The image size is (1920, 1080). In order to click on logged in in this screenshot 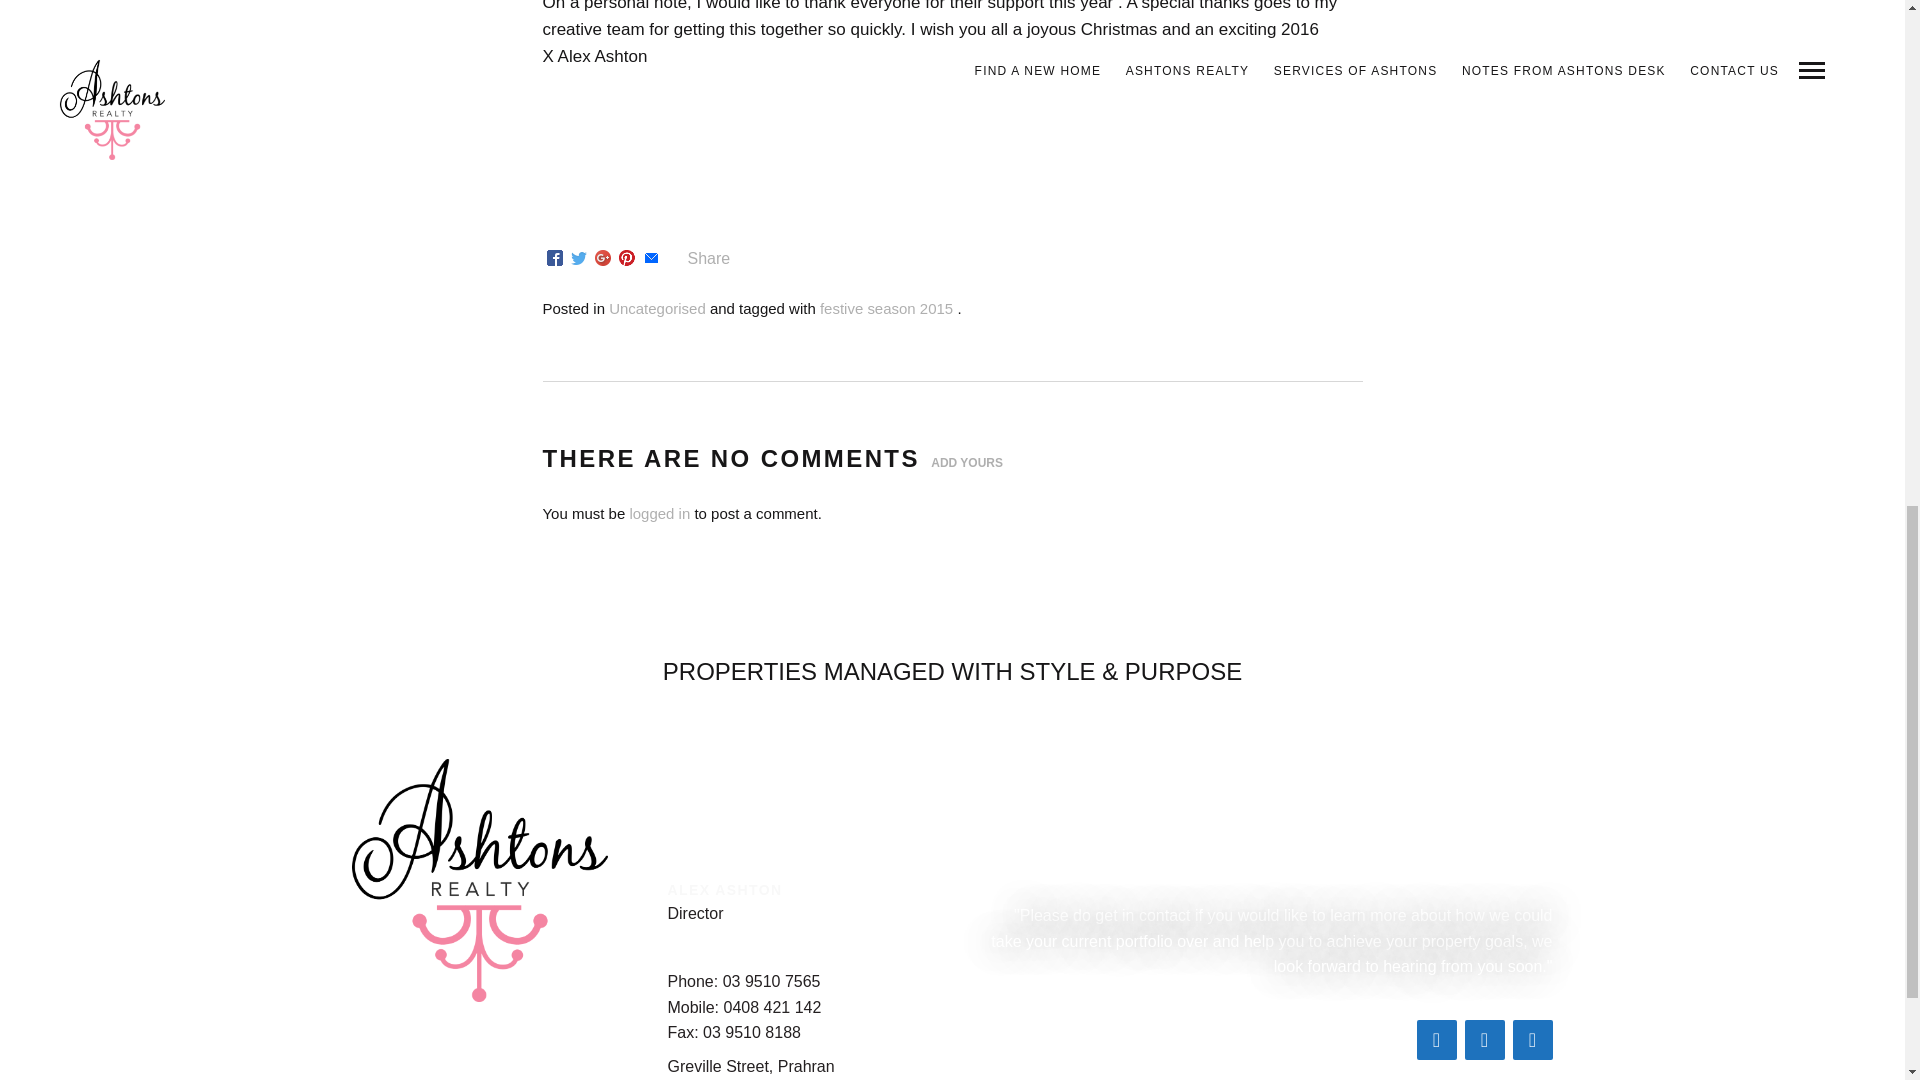, I will do `click(659, 513)`.